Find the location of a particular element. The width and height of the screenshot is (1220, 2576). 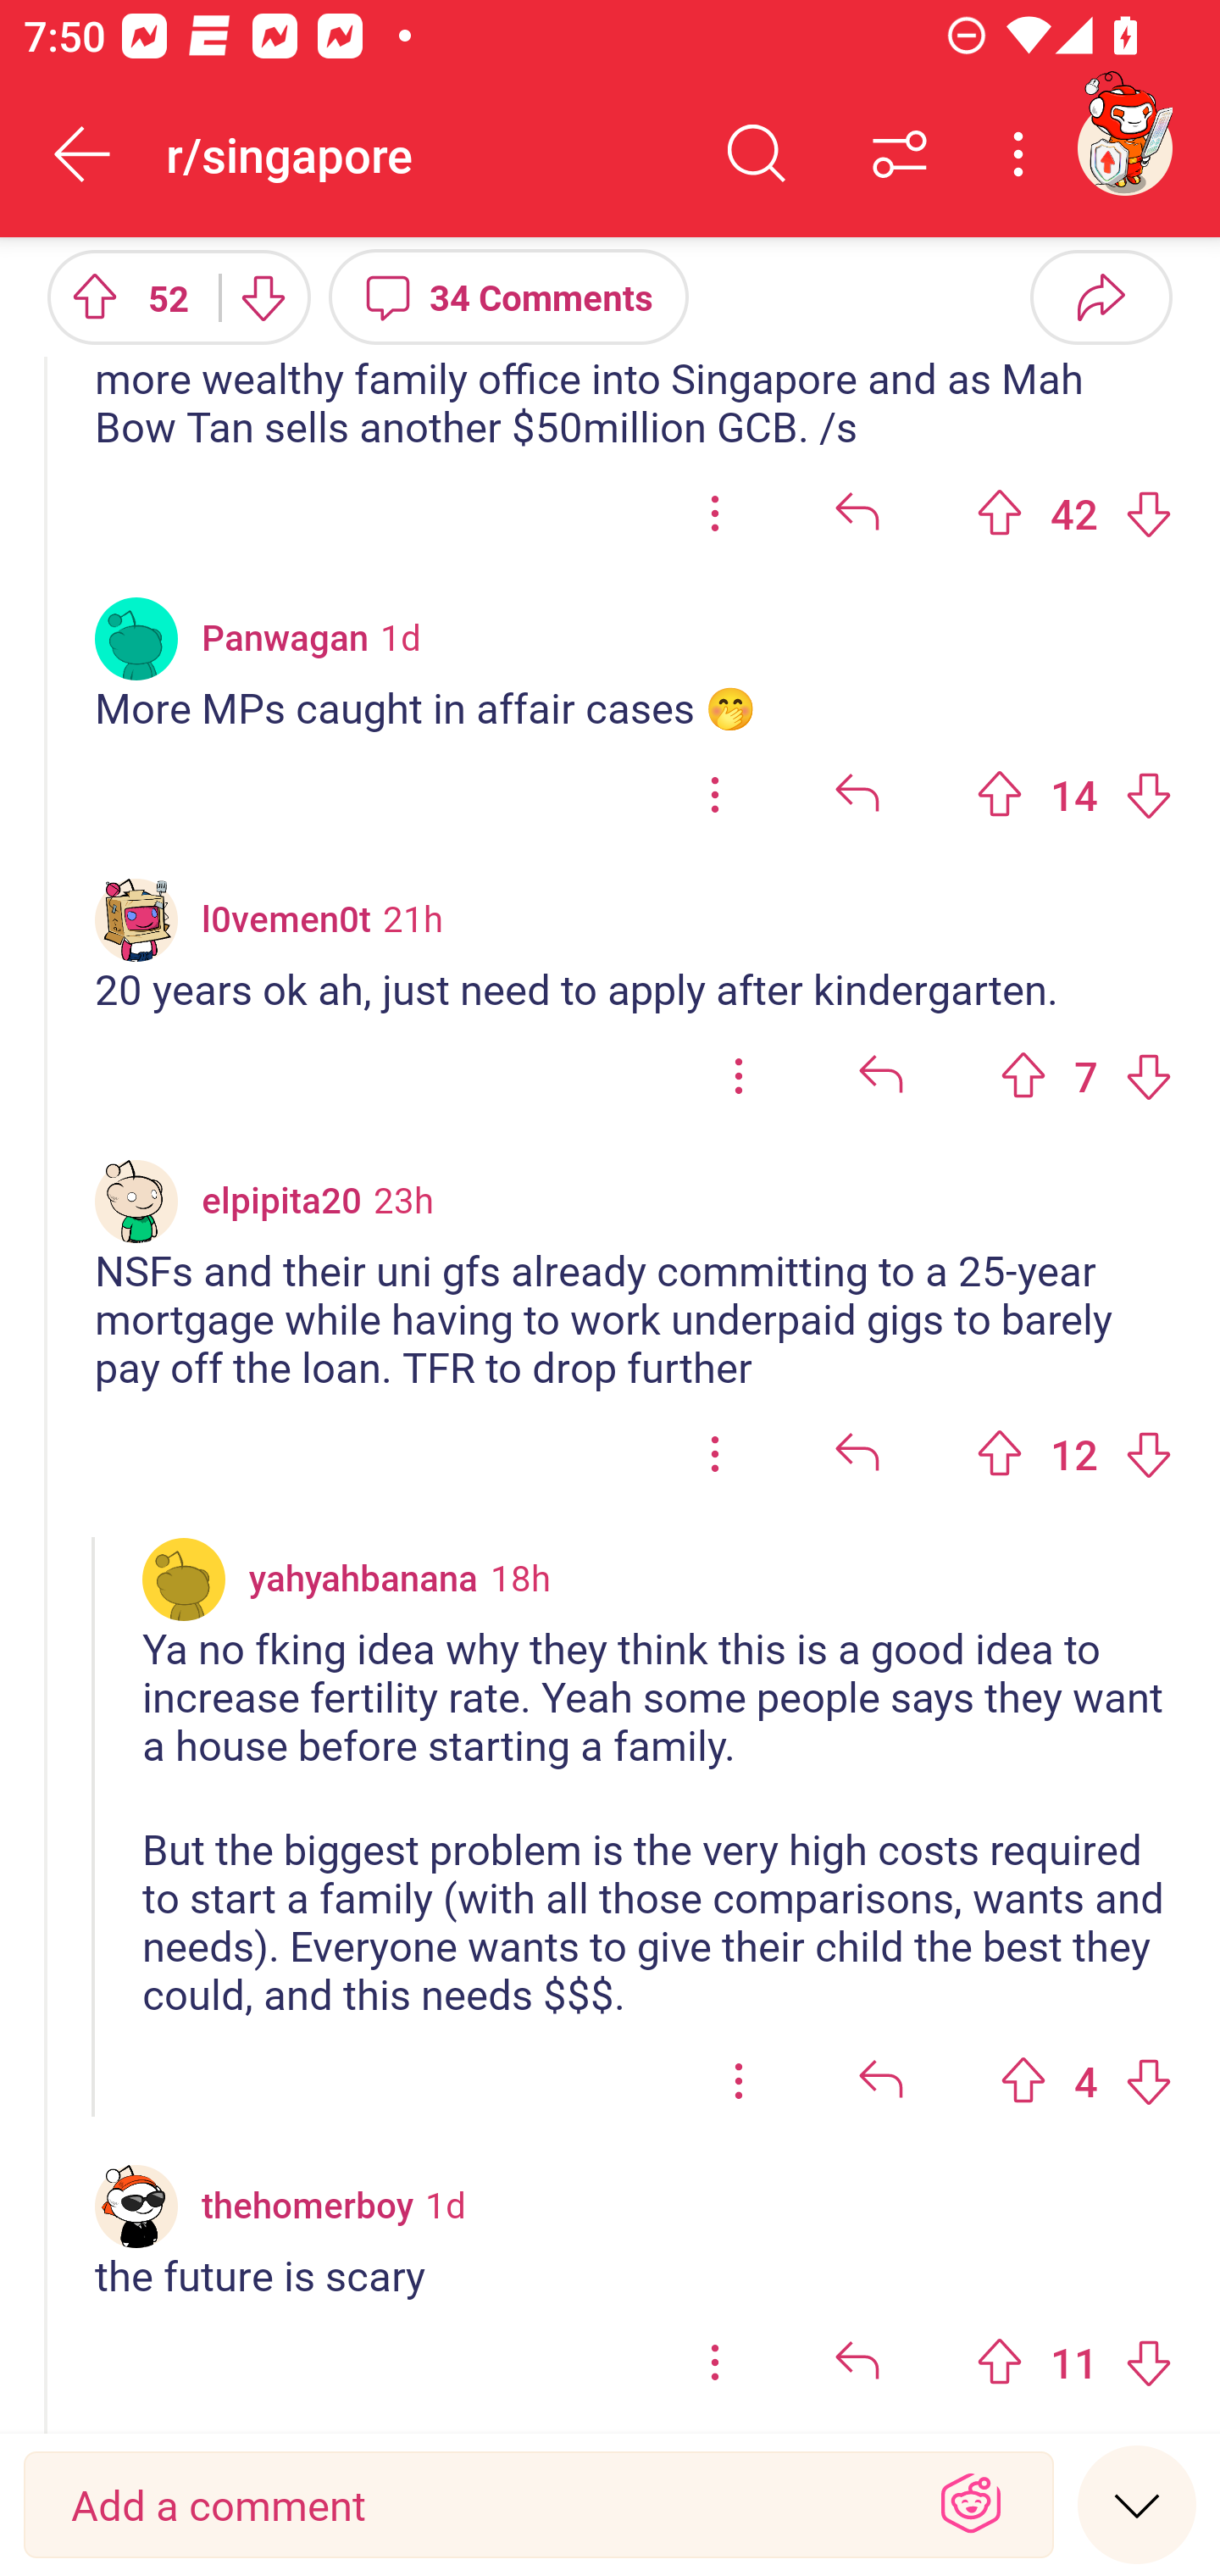

34 Comments is located at coordinates (508, 296).